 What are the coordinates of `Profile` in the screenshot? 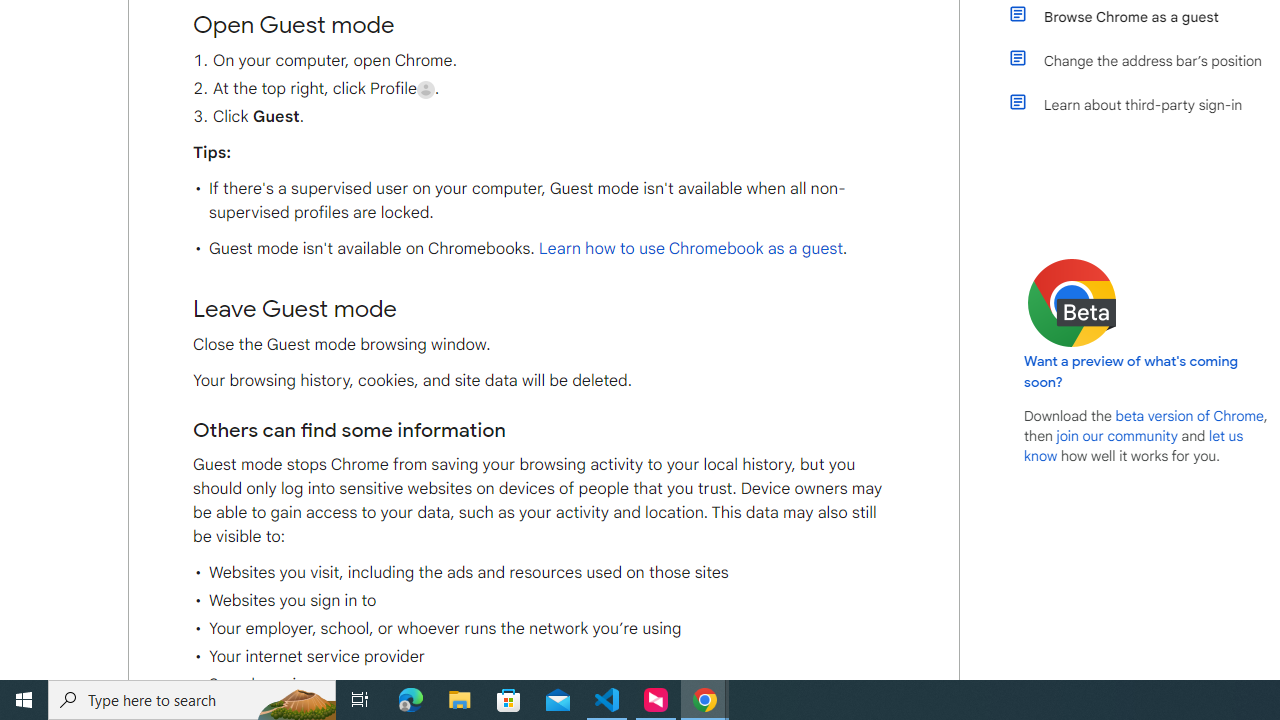 It's located at (426, 89).